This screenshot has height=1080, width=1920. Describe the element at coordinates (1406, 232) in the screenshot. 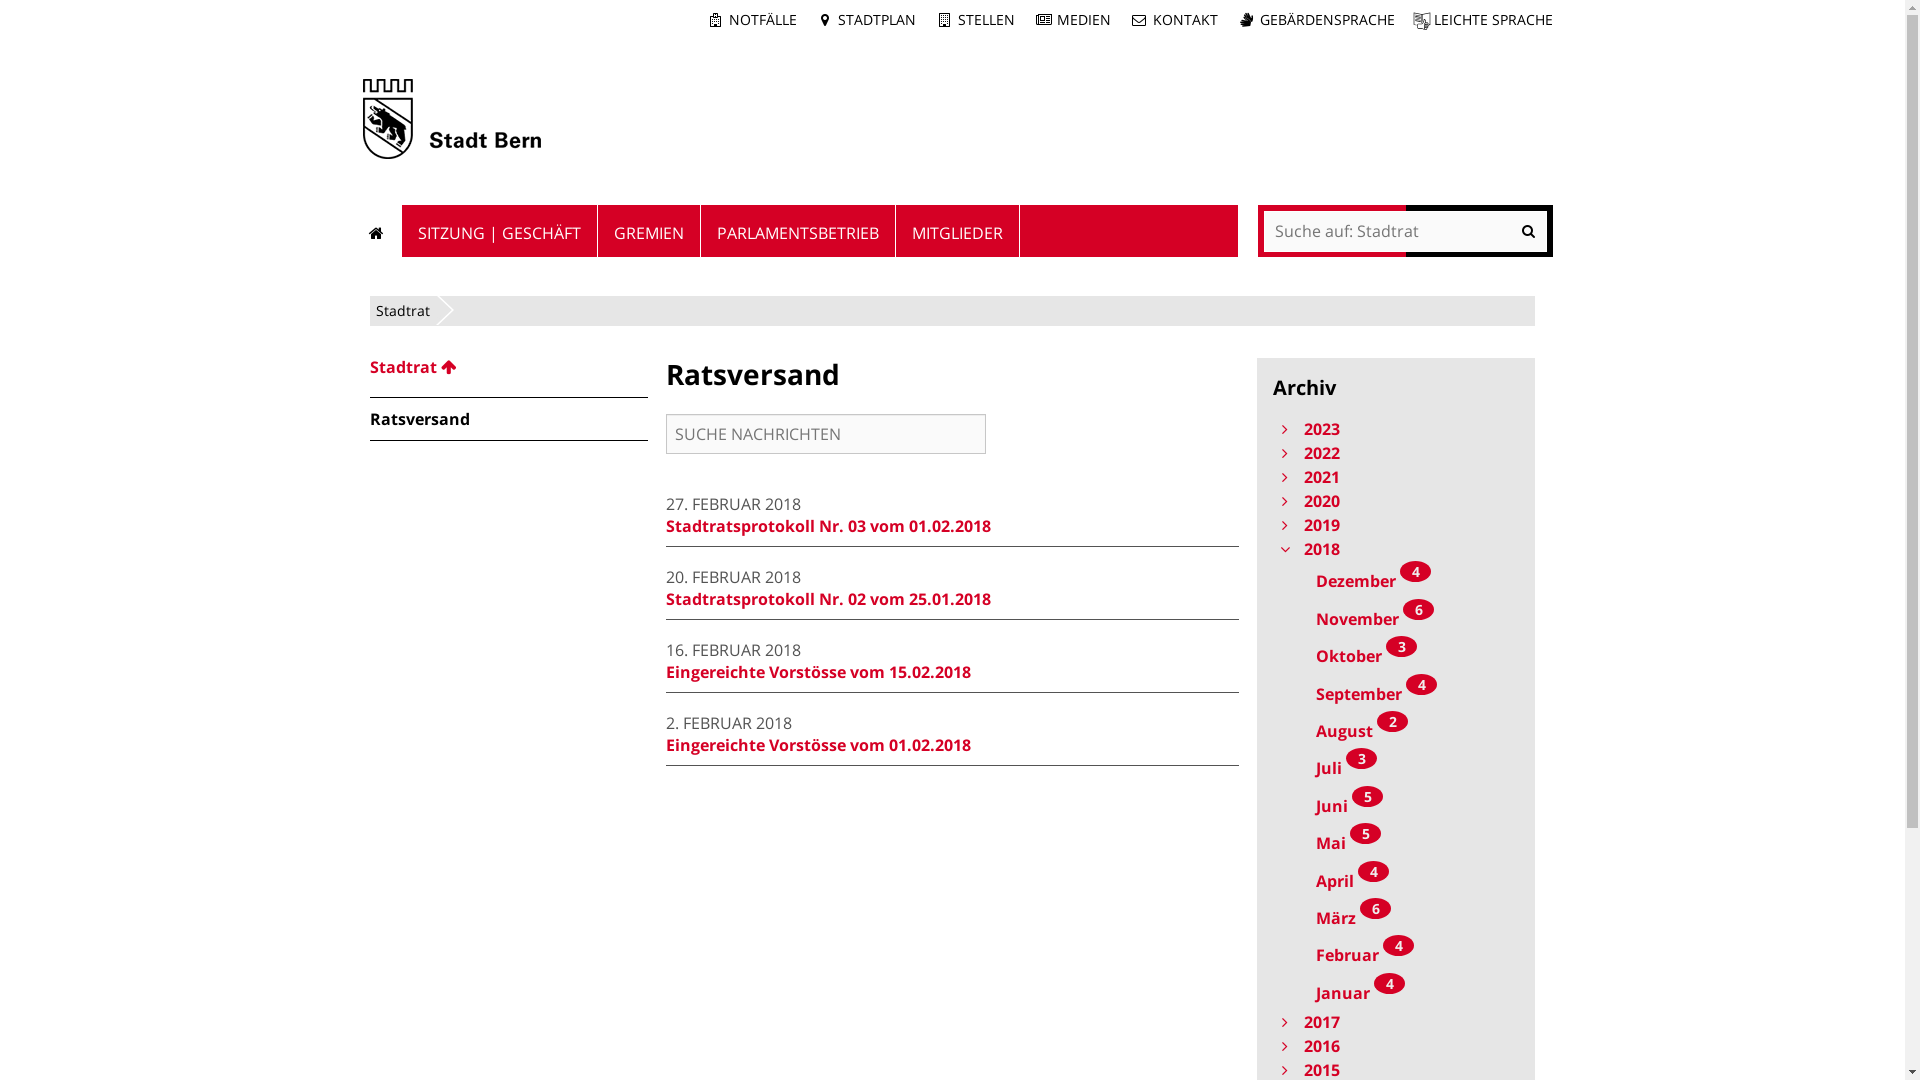

I see `Suchen` at that location.